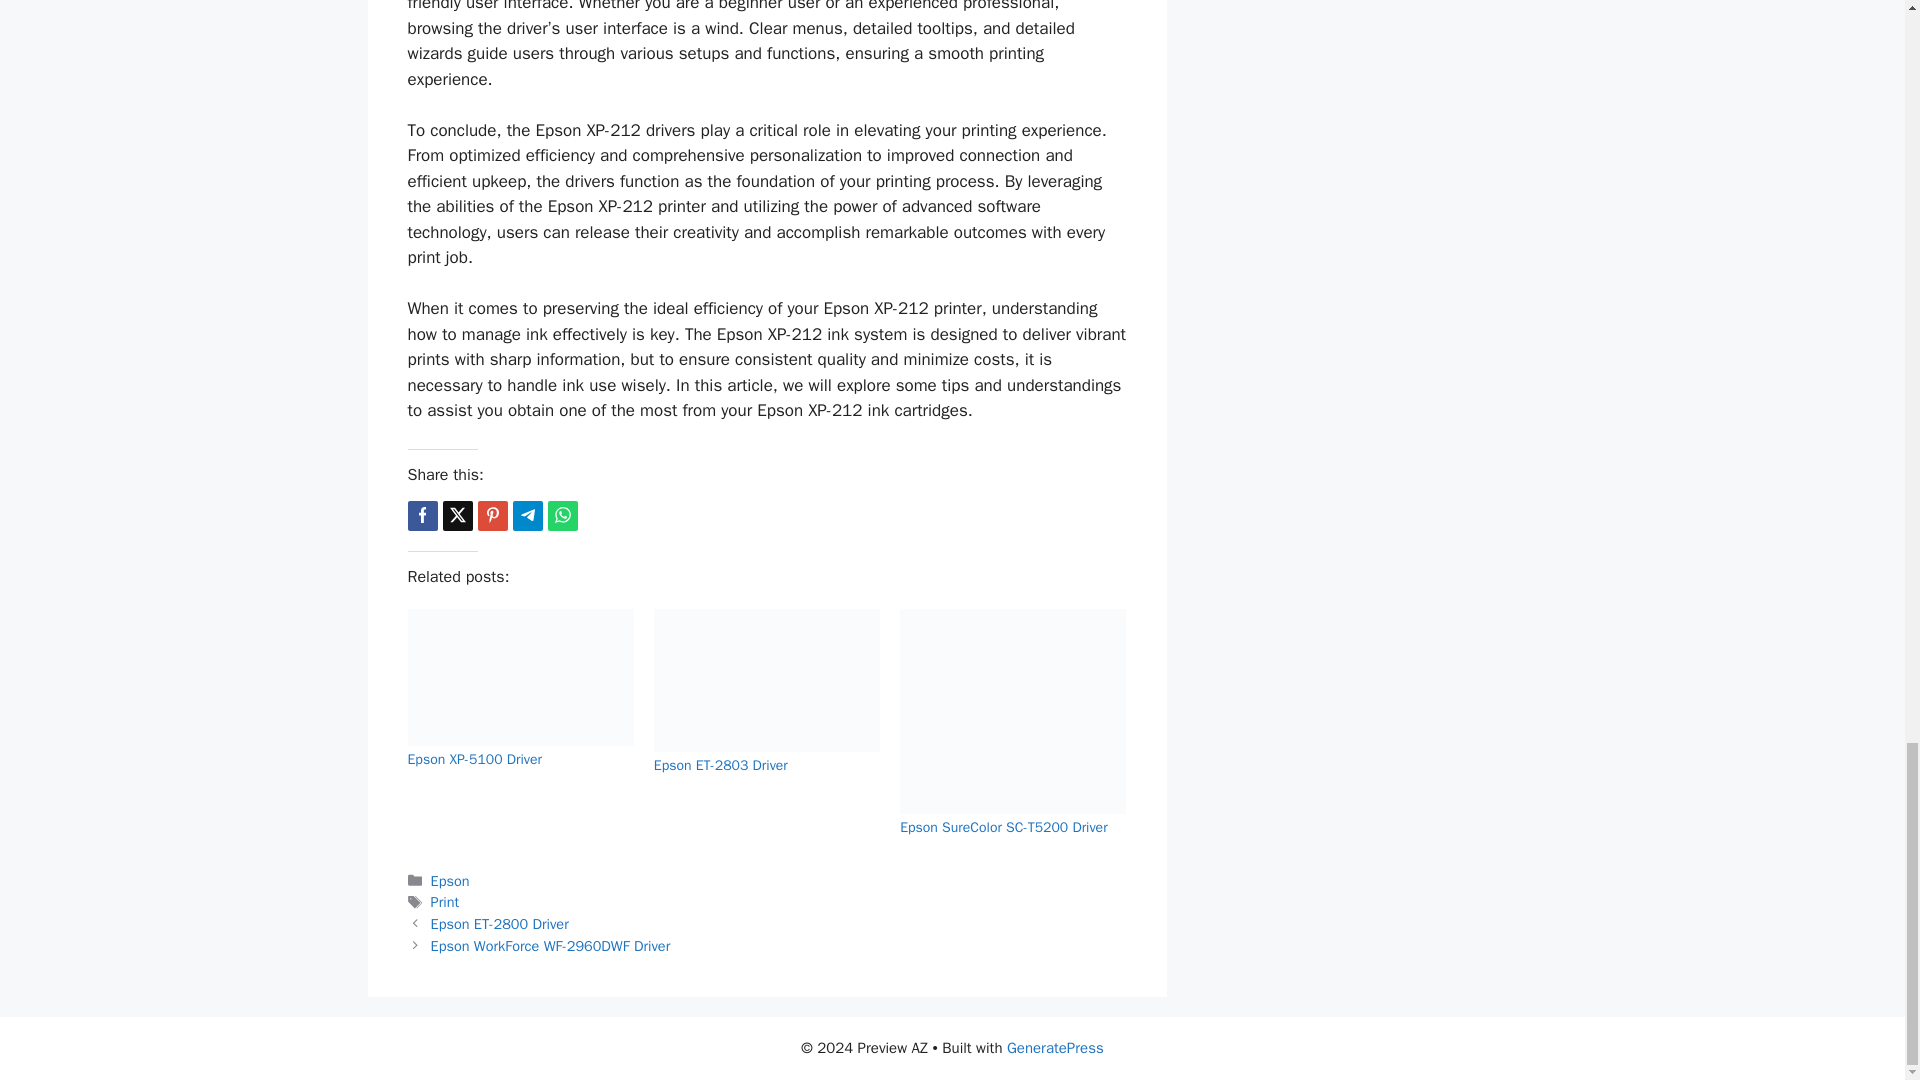  Describe the element at coordinates (456, 516) in the screenshot. I see `Tweet this` at that location.